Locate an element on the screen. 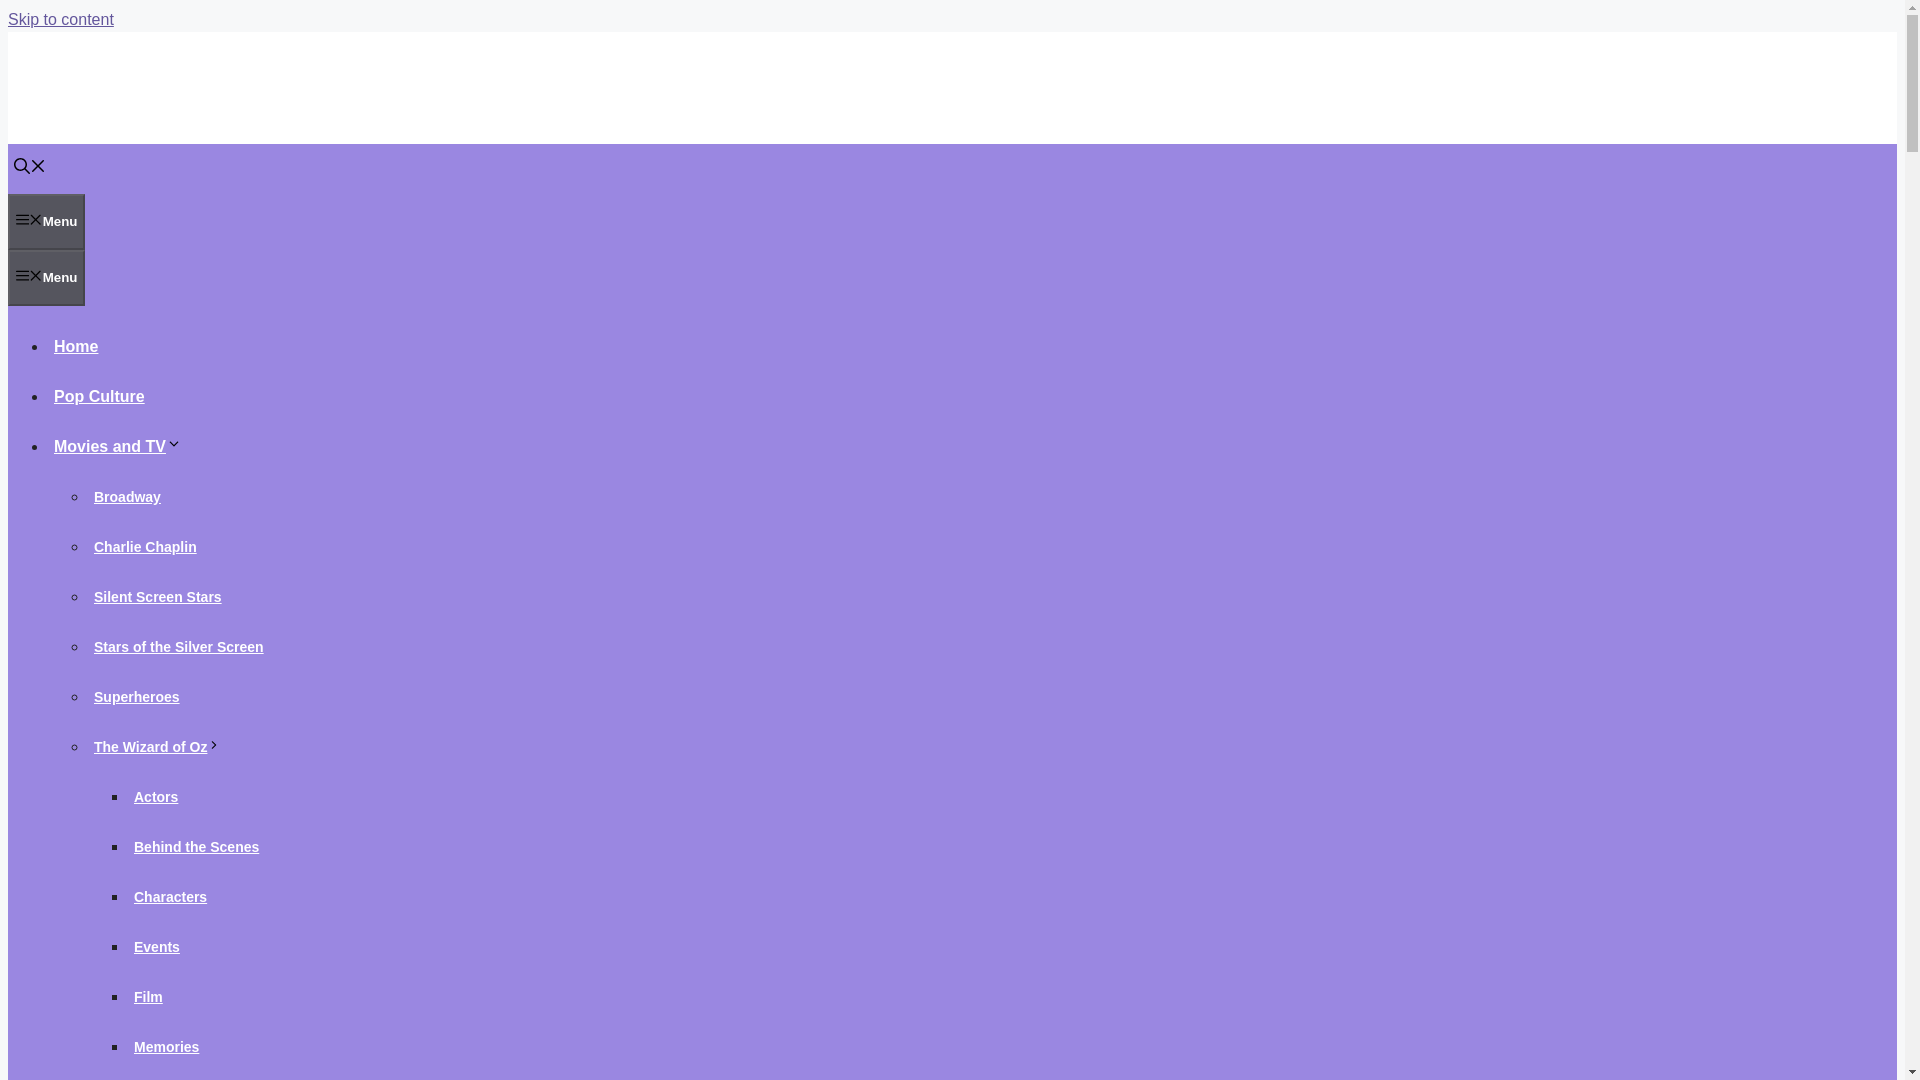 This screenshot has width=1920, height=1080. Menu is located at coordinates (46, 277).